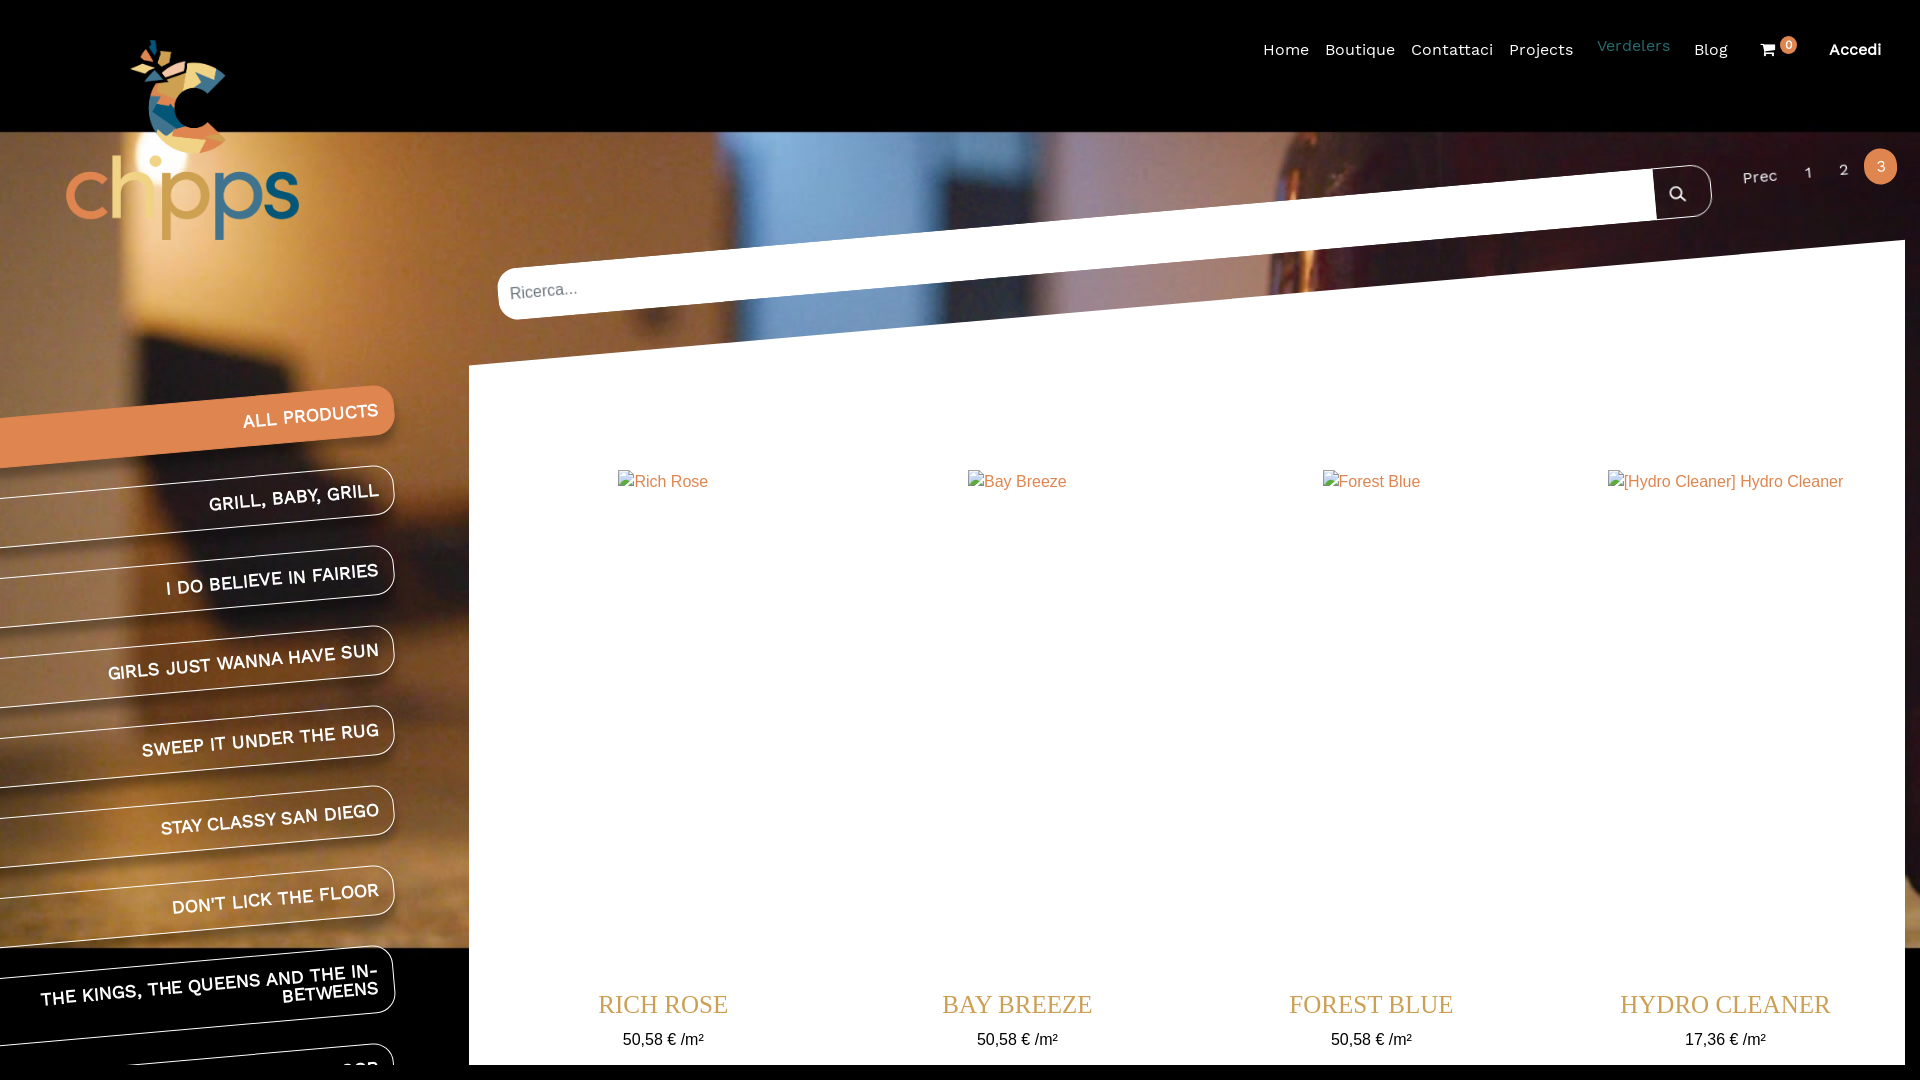 The height and width of the screenshot is (1080, 1920). Describe the element at coordinates (1855, 50) in the screenshot. I see `Accedi` at that location.